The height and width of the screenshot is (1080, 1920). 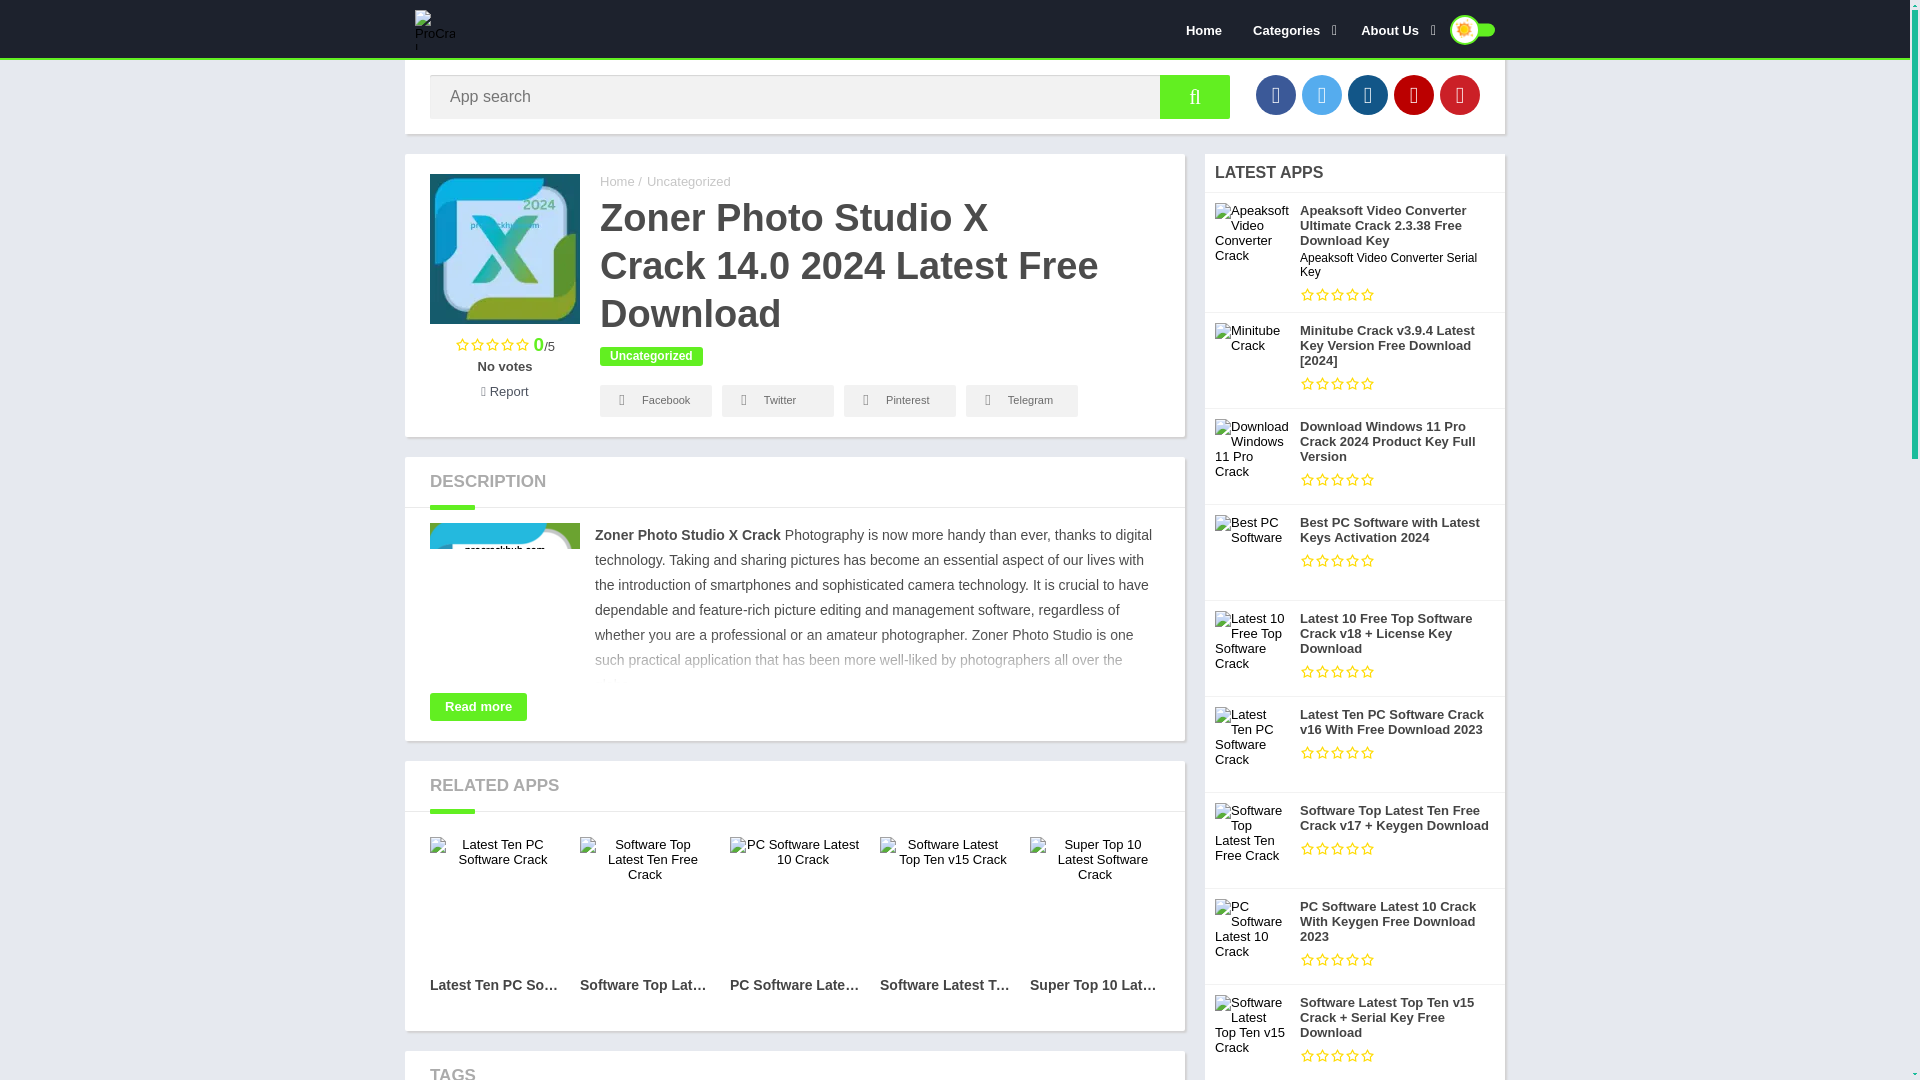 What do you see at coordinates (1414, 94) in the screenshot?
I see `YouTube` at bounding box center [1414, 94].